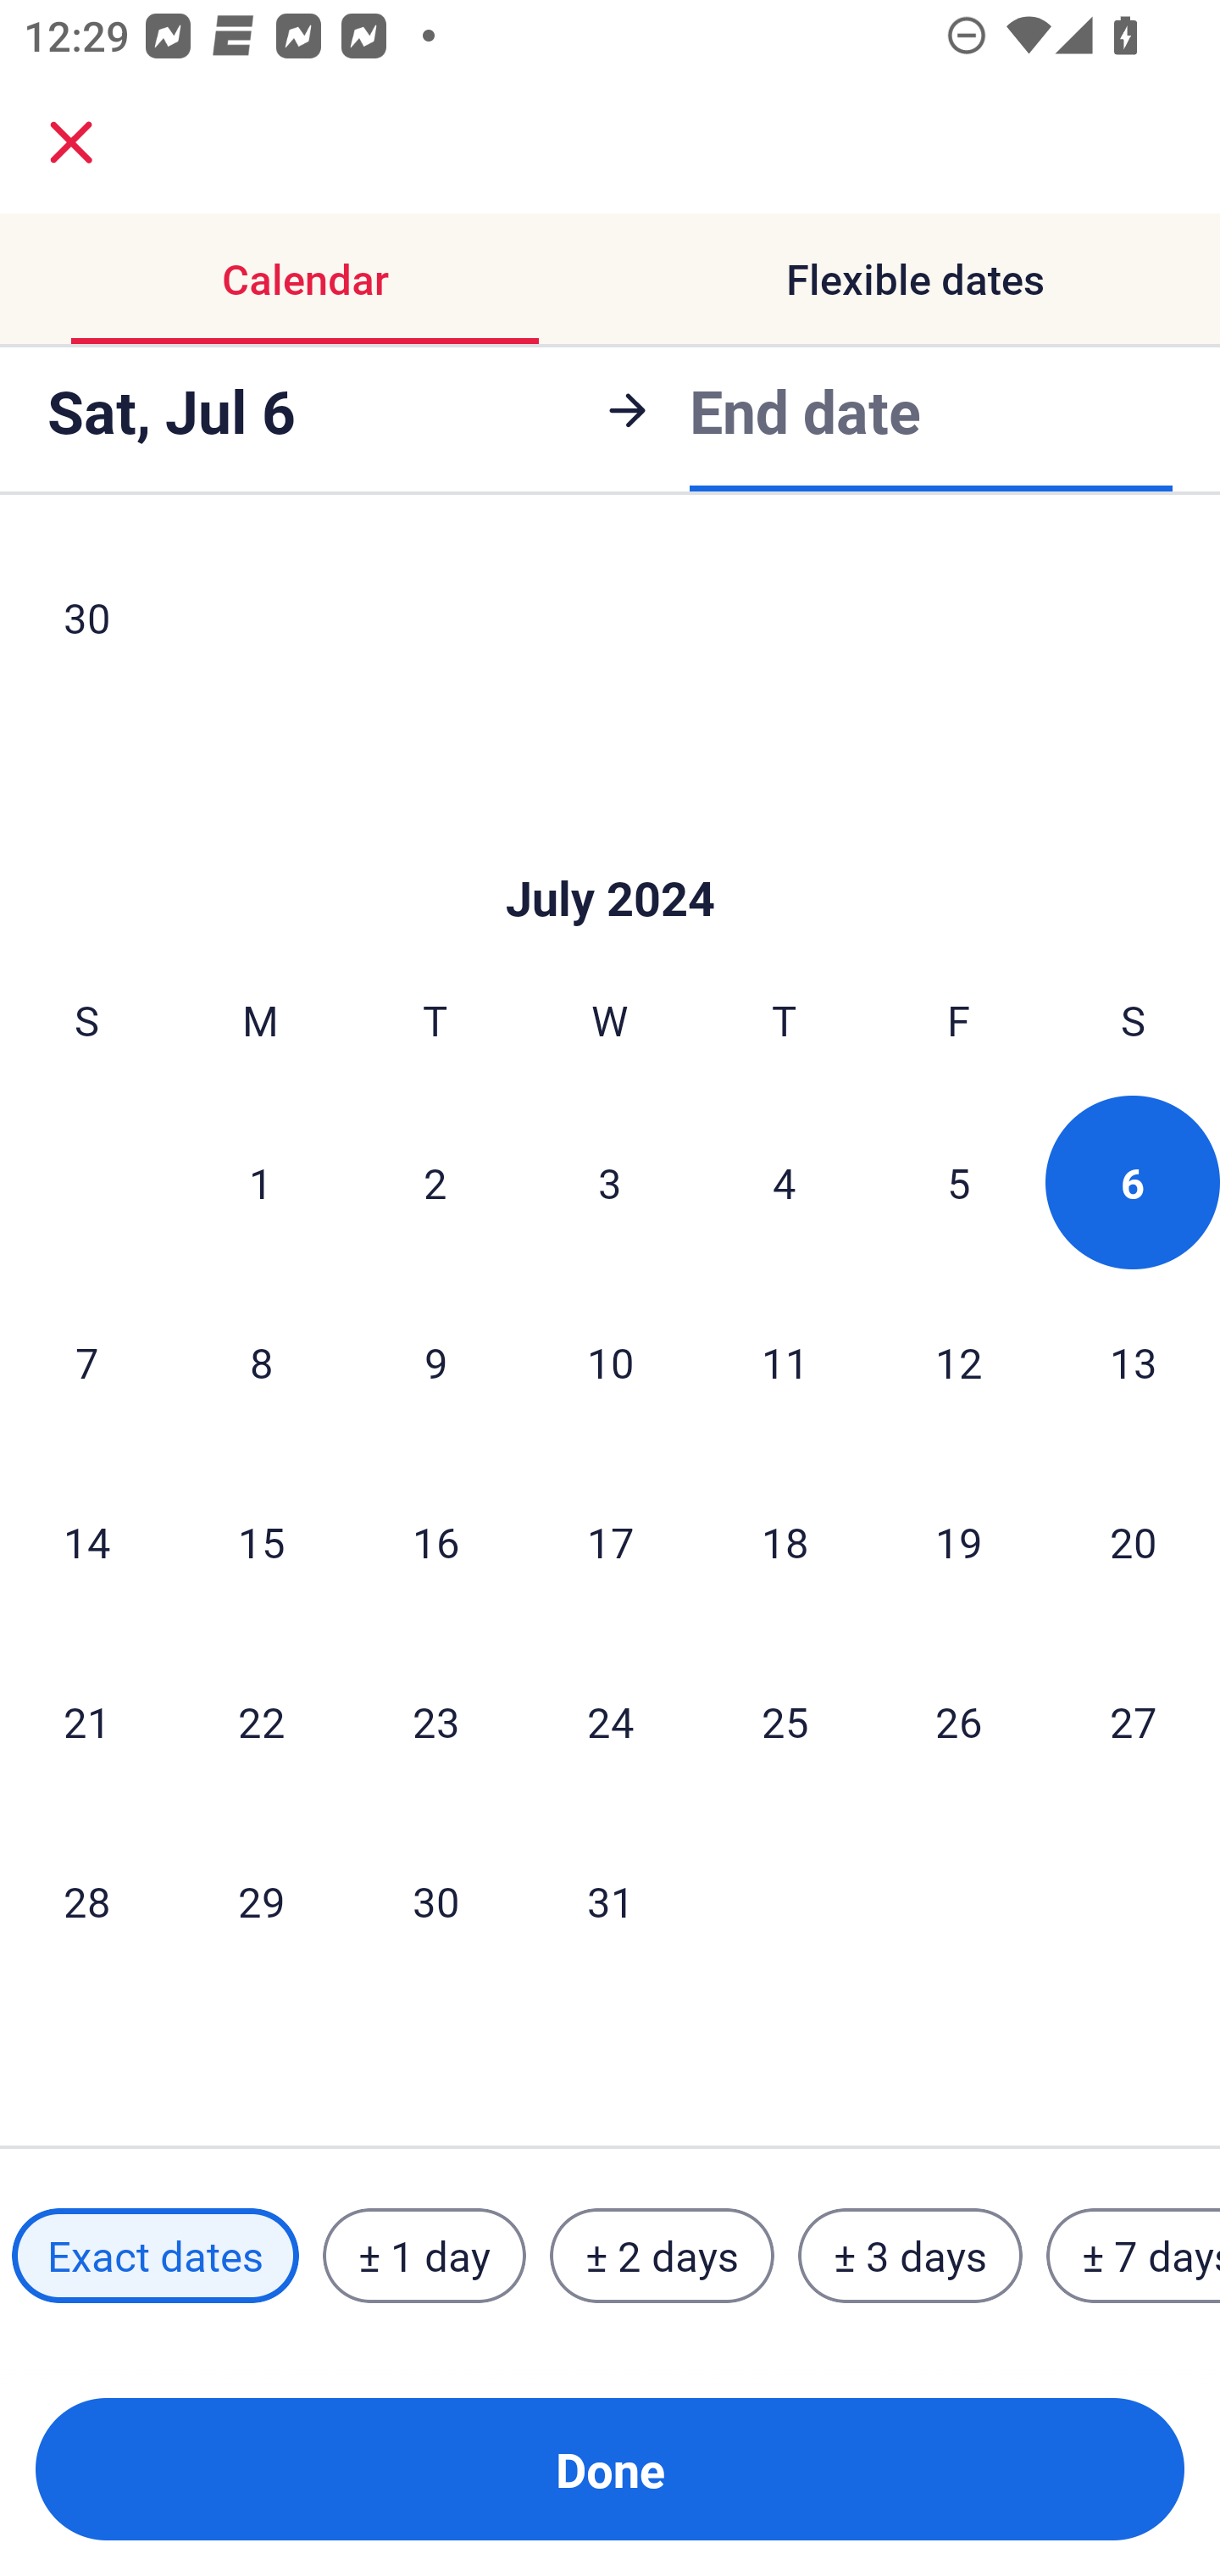 Image resolution: width=1220 pixels, height=2576 pixels. What do you see at coordinates (71, 142) in the screenshot?
I see `close.` at bounding box center [71, 142].